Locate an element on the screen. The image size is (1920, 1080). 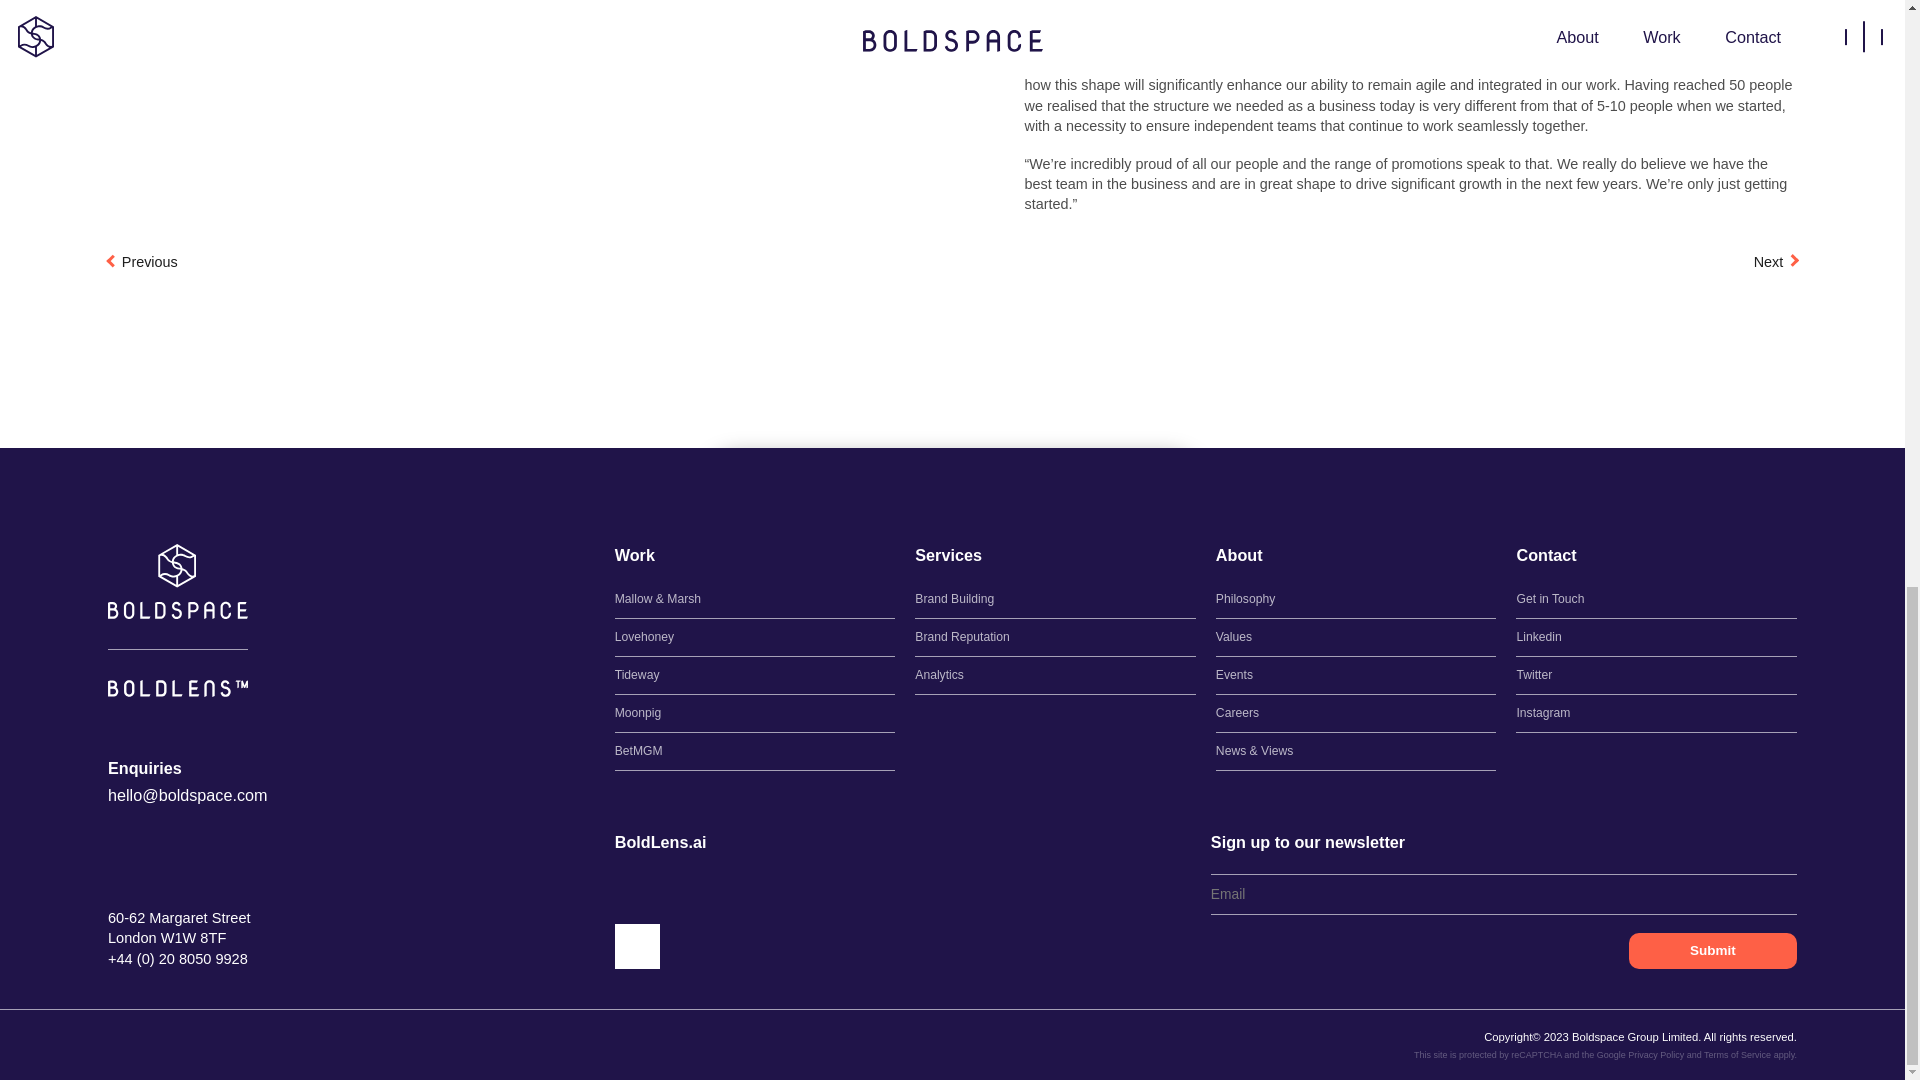
Services is located at coordinates (948, 556).